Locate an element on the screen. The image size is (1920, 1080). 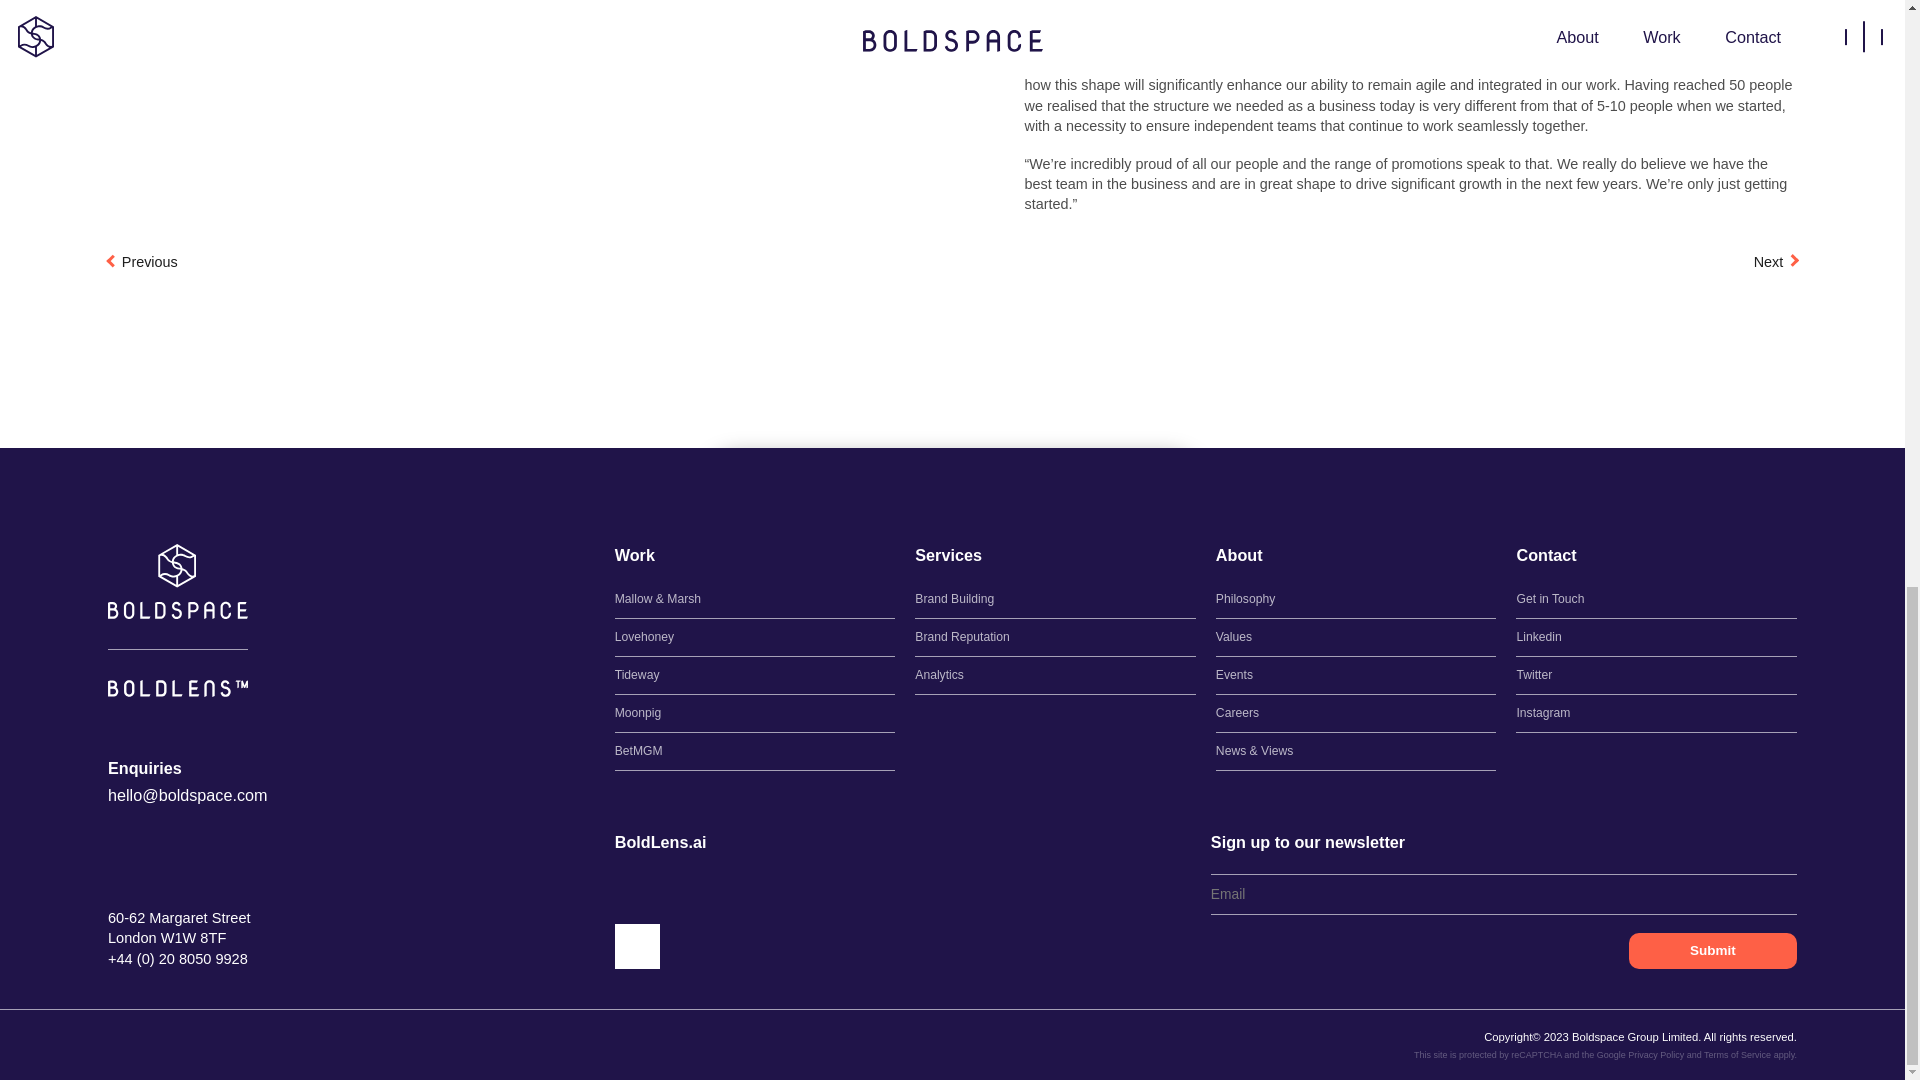
Services is located at coordinates (948, 556).